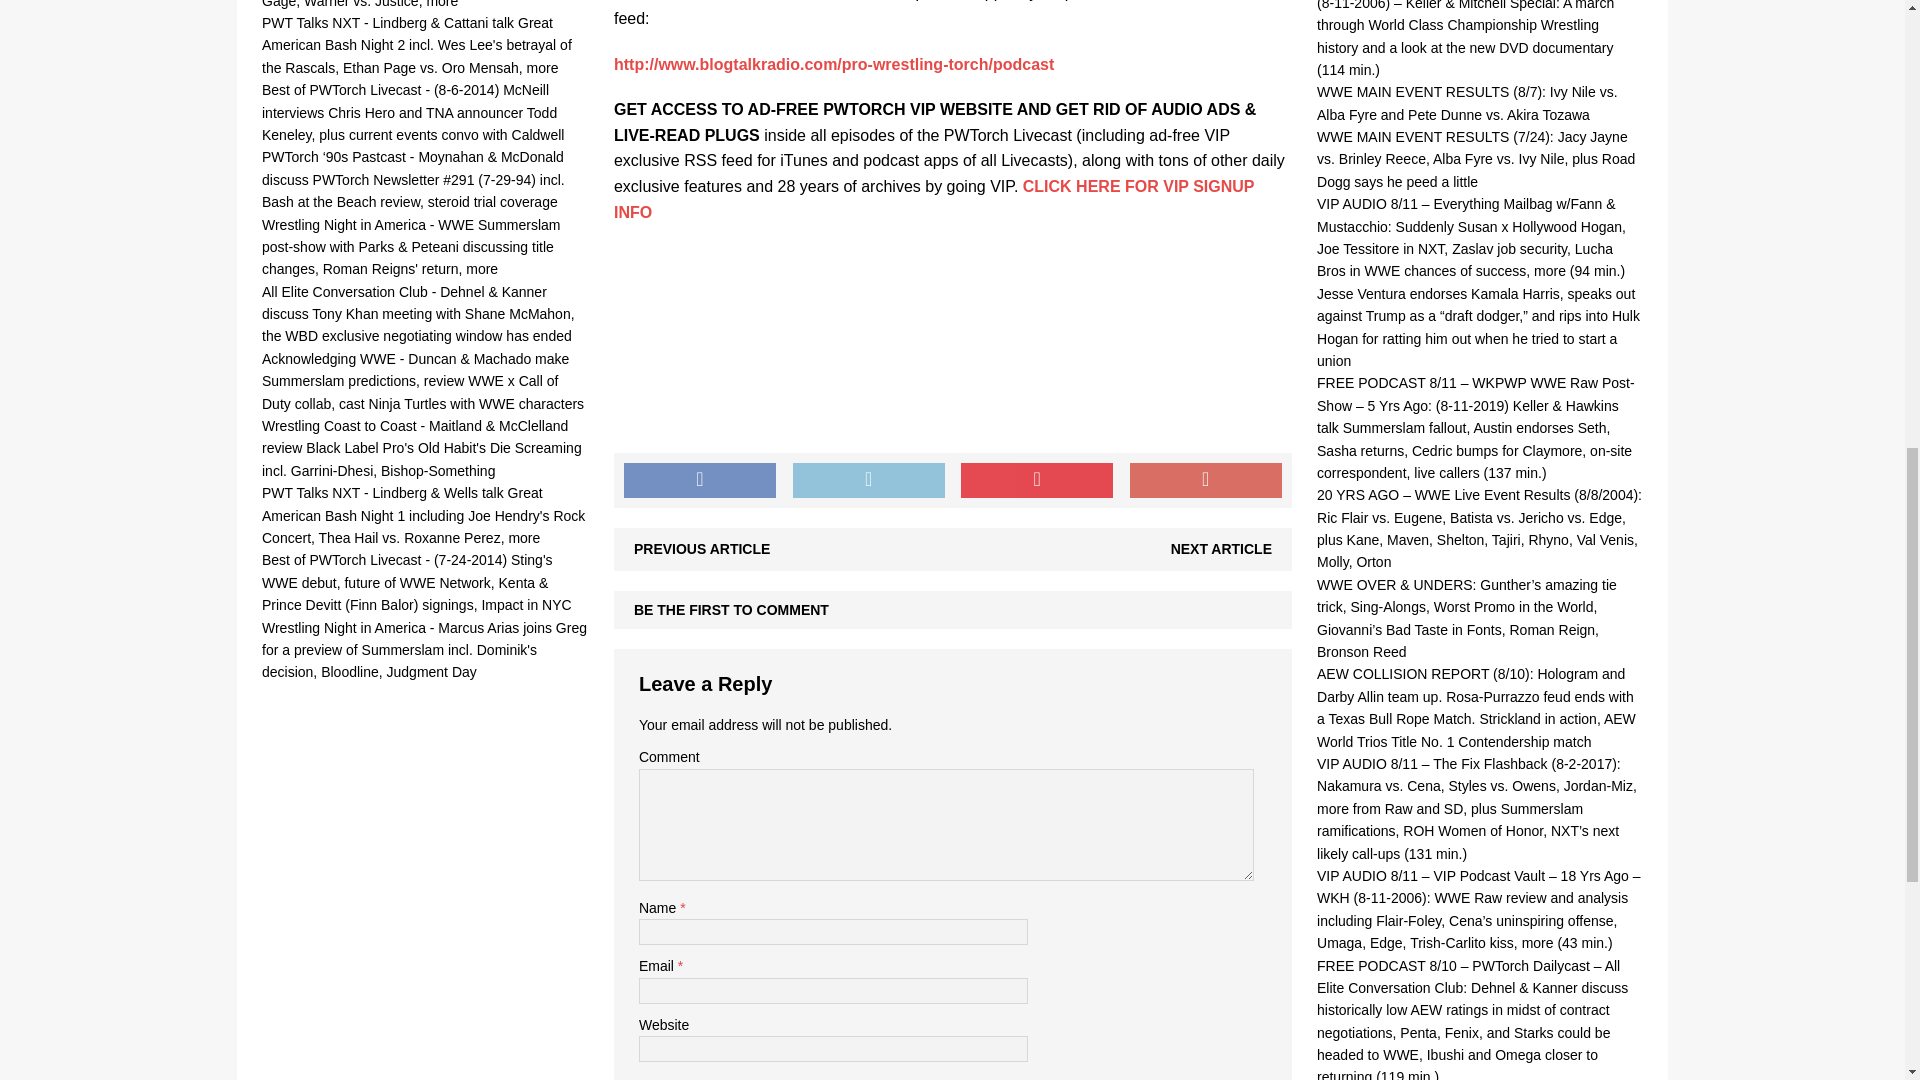 The image size is (1920, 1080). What do you see at coordinates (700, 480) in the screenshot?
I see `Share on Facebook` at bounding box center [700, 480].